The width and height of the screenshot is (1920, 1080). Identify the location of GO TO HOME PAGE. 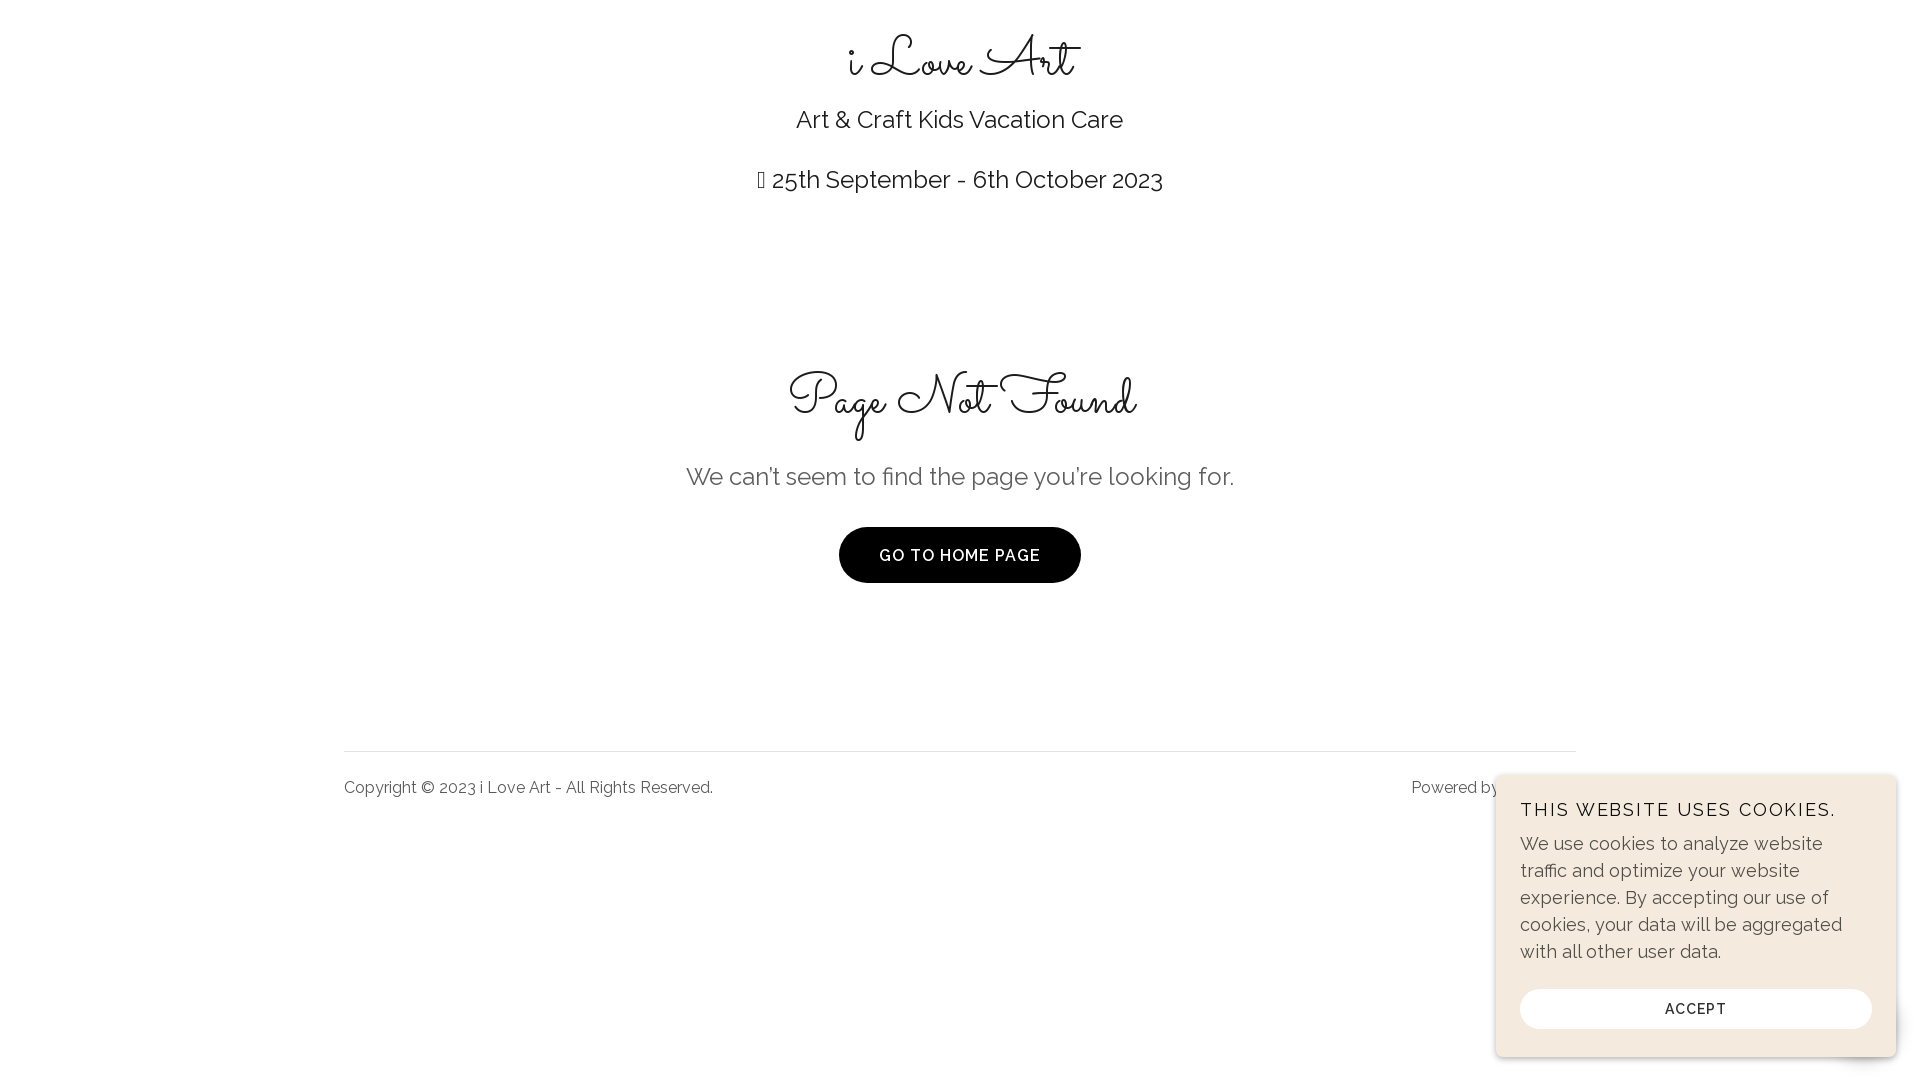
(960, 555).